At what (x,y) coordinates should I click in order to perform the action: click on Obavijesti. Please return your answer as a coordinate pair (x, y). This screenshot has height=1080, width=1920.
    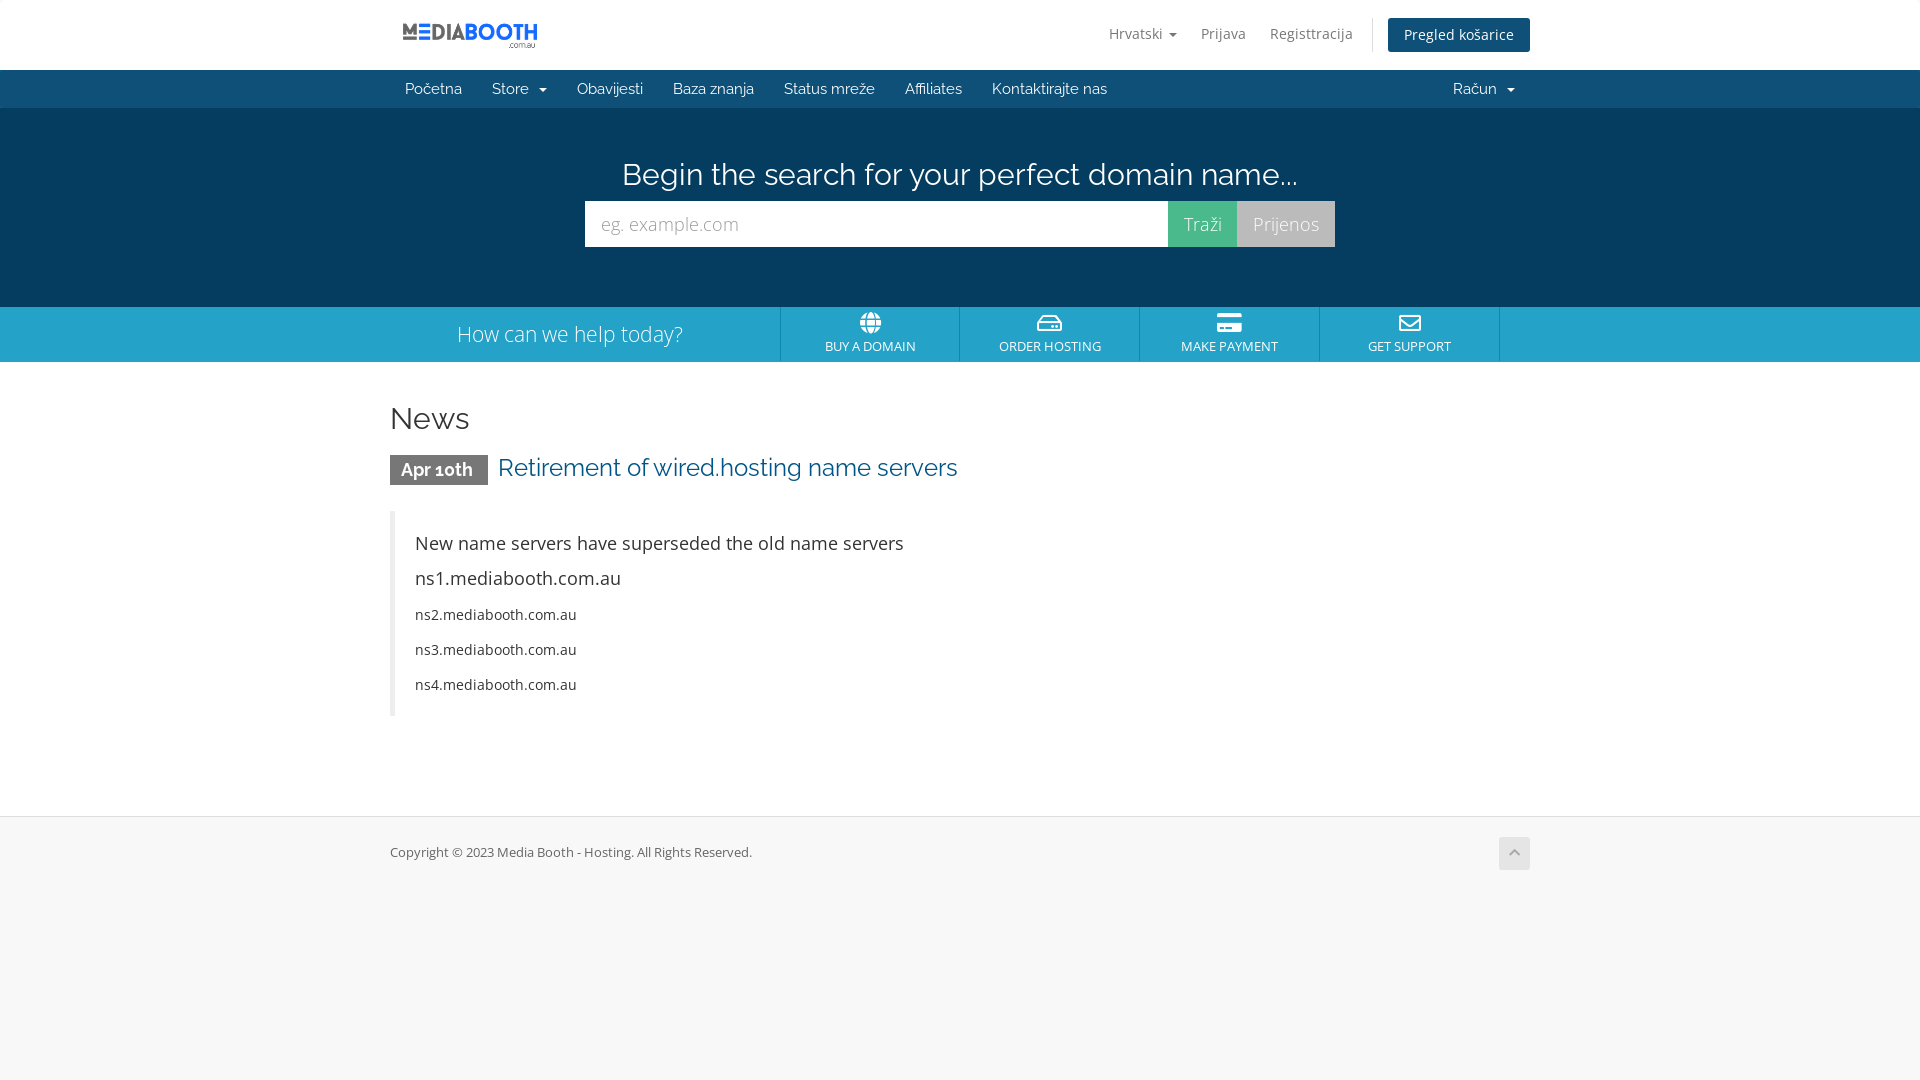
    Looking at the image, I should click on (610, 89).